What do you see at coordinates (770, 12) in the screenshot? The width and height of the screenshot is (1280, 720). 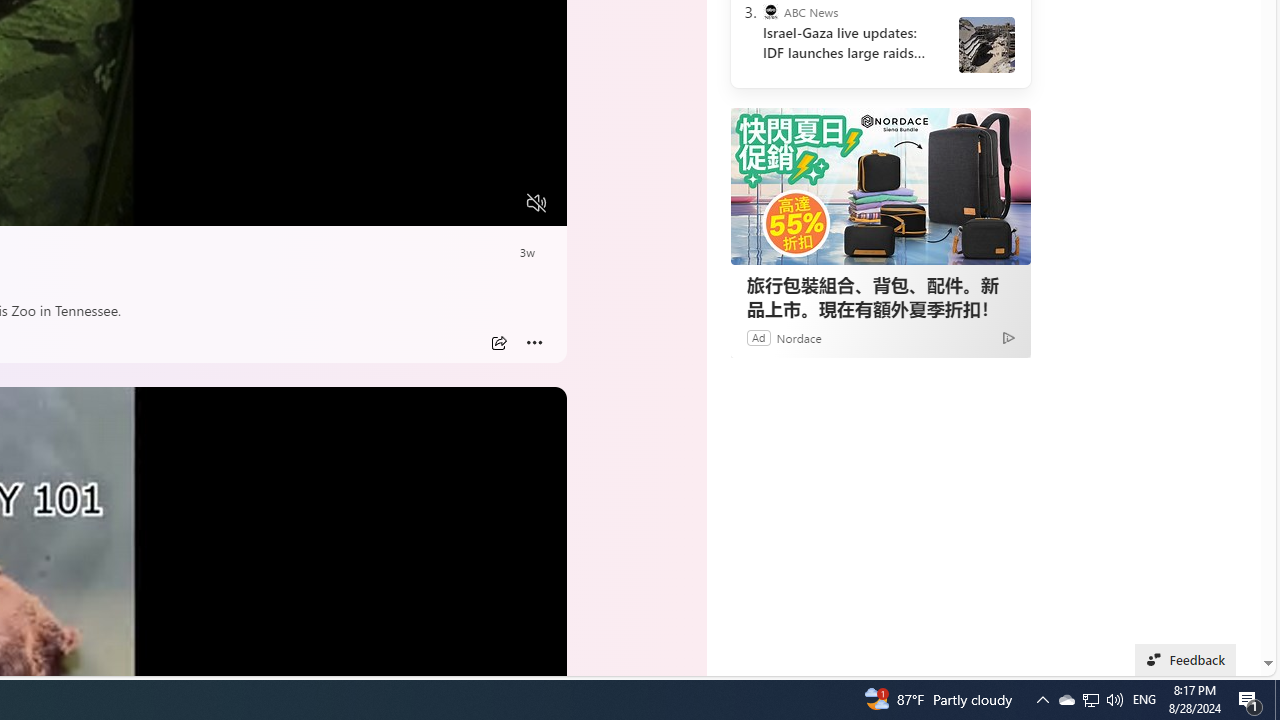 I see `ABC News` at bounding box center [770, 12].